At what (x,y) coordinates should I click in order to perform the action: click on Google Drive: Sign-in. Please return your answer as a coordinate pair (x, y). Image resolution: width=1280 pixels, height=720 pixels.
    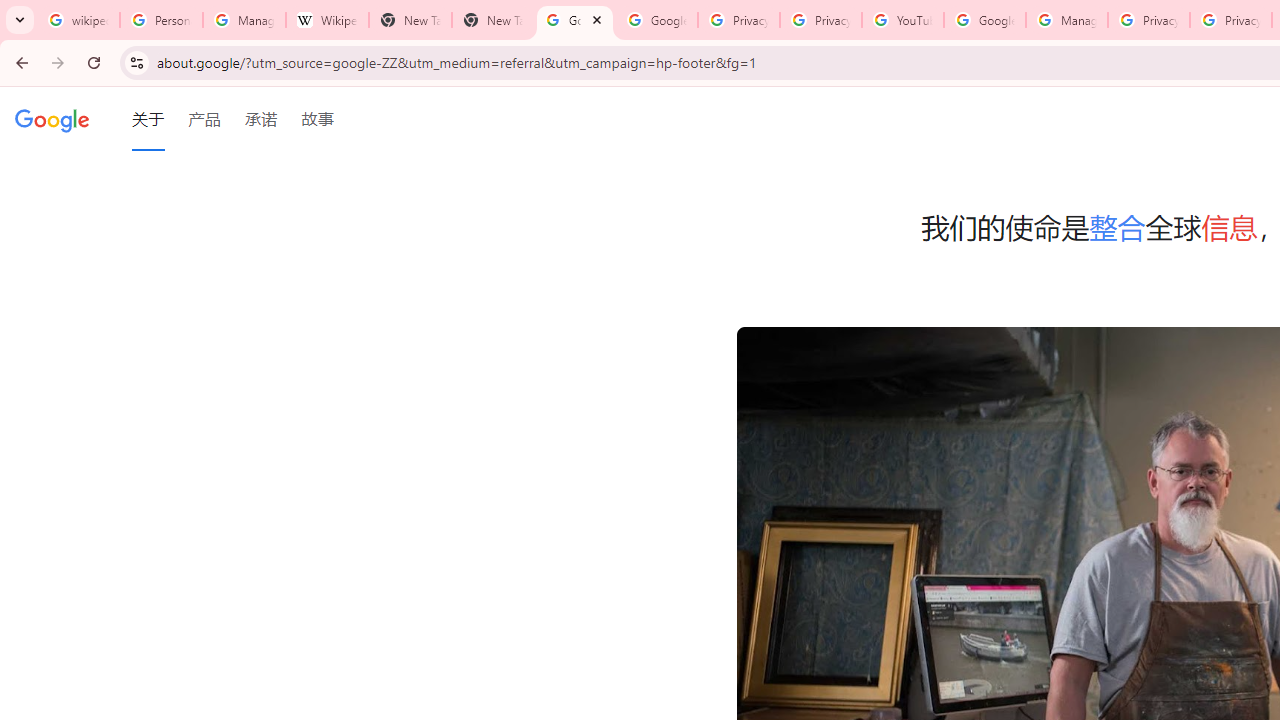
    Looking at the image, I should click on (656, 20).